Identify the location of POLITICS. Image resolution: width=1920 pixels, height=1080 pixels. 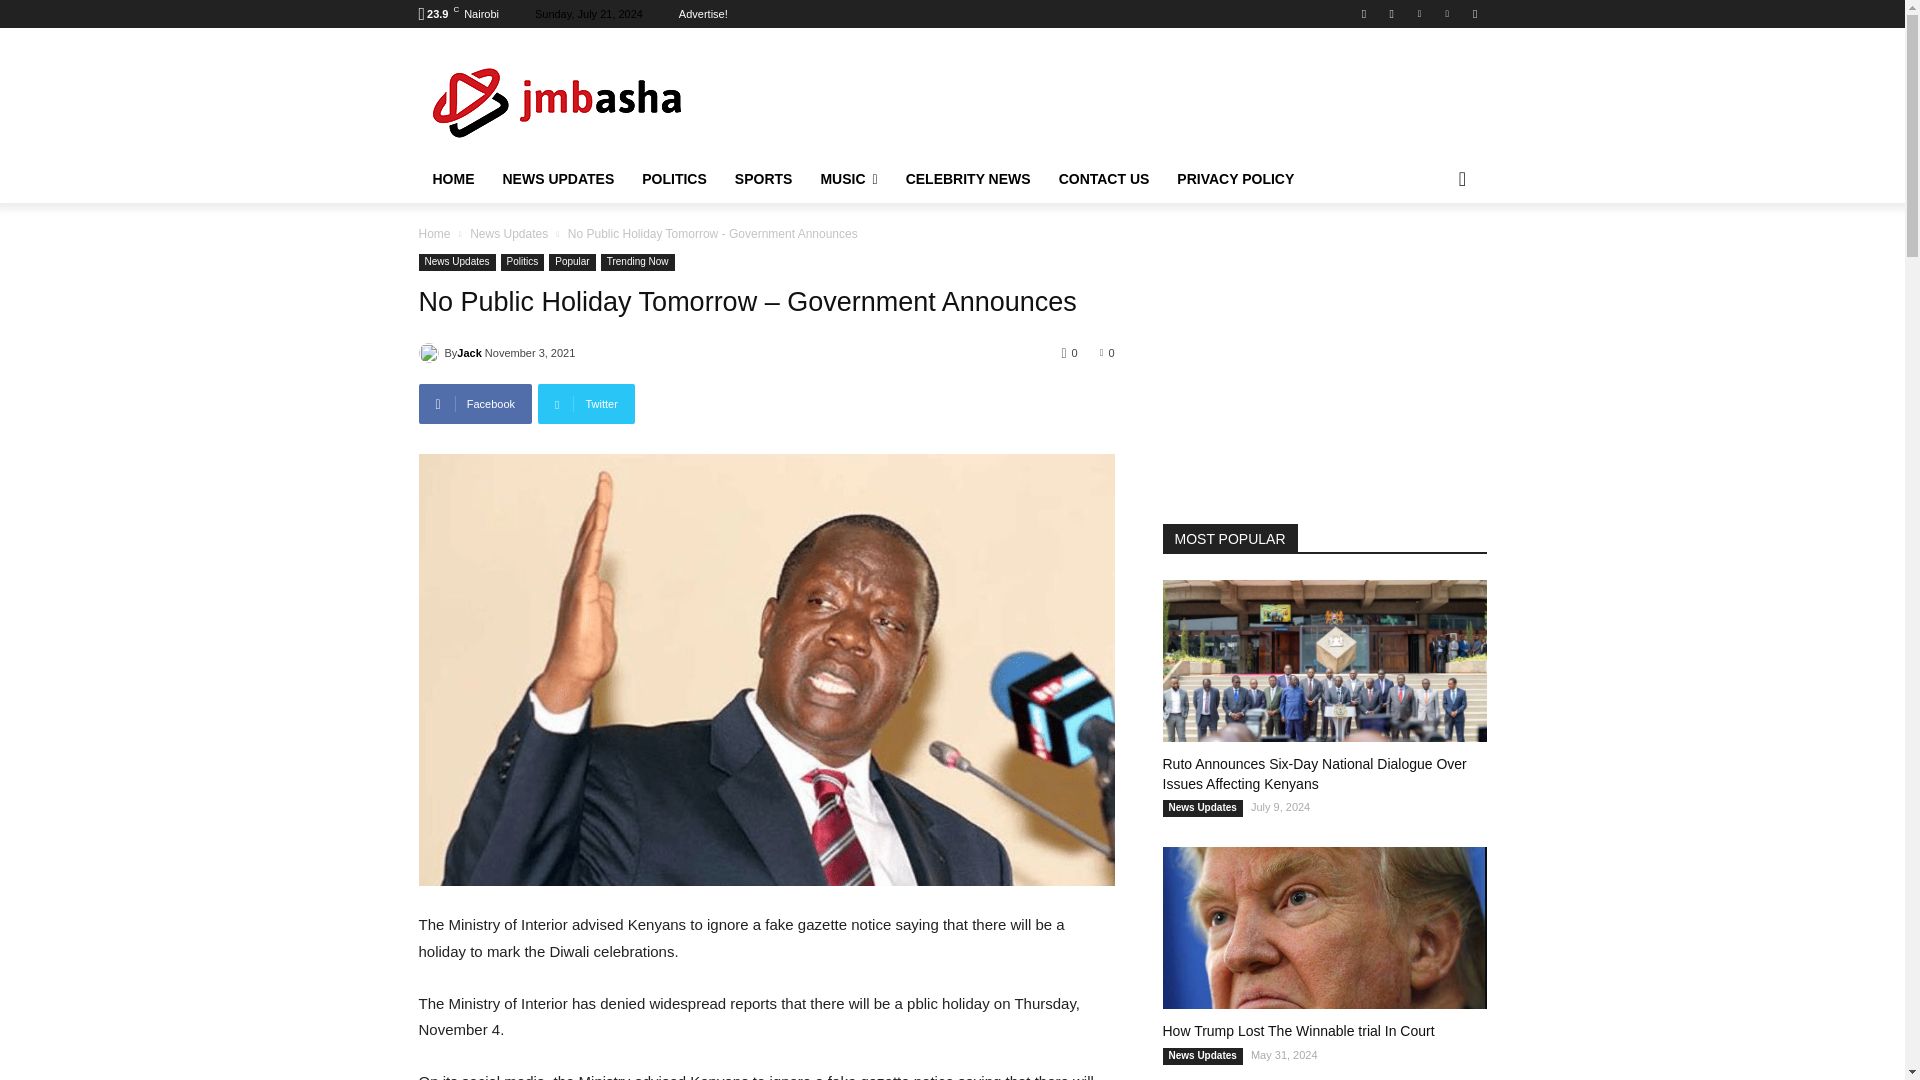
(674, 179).